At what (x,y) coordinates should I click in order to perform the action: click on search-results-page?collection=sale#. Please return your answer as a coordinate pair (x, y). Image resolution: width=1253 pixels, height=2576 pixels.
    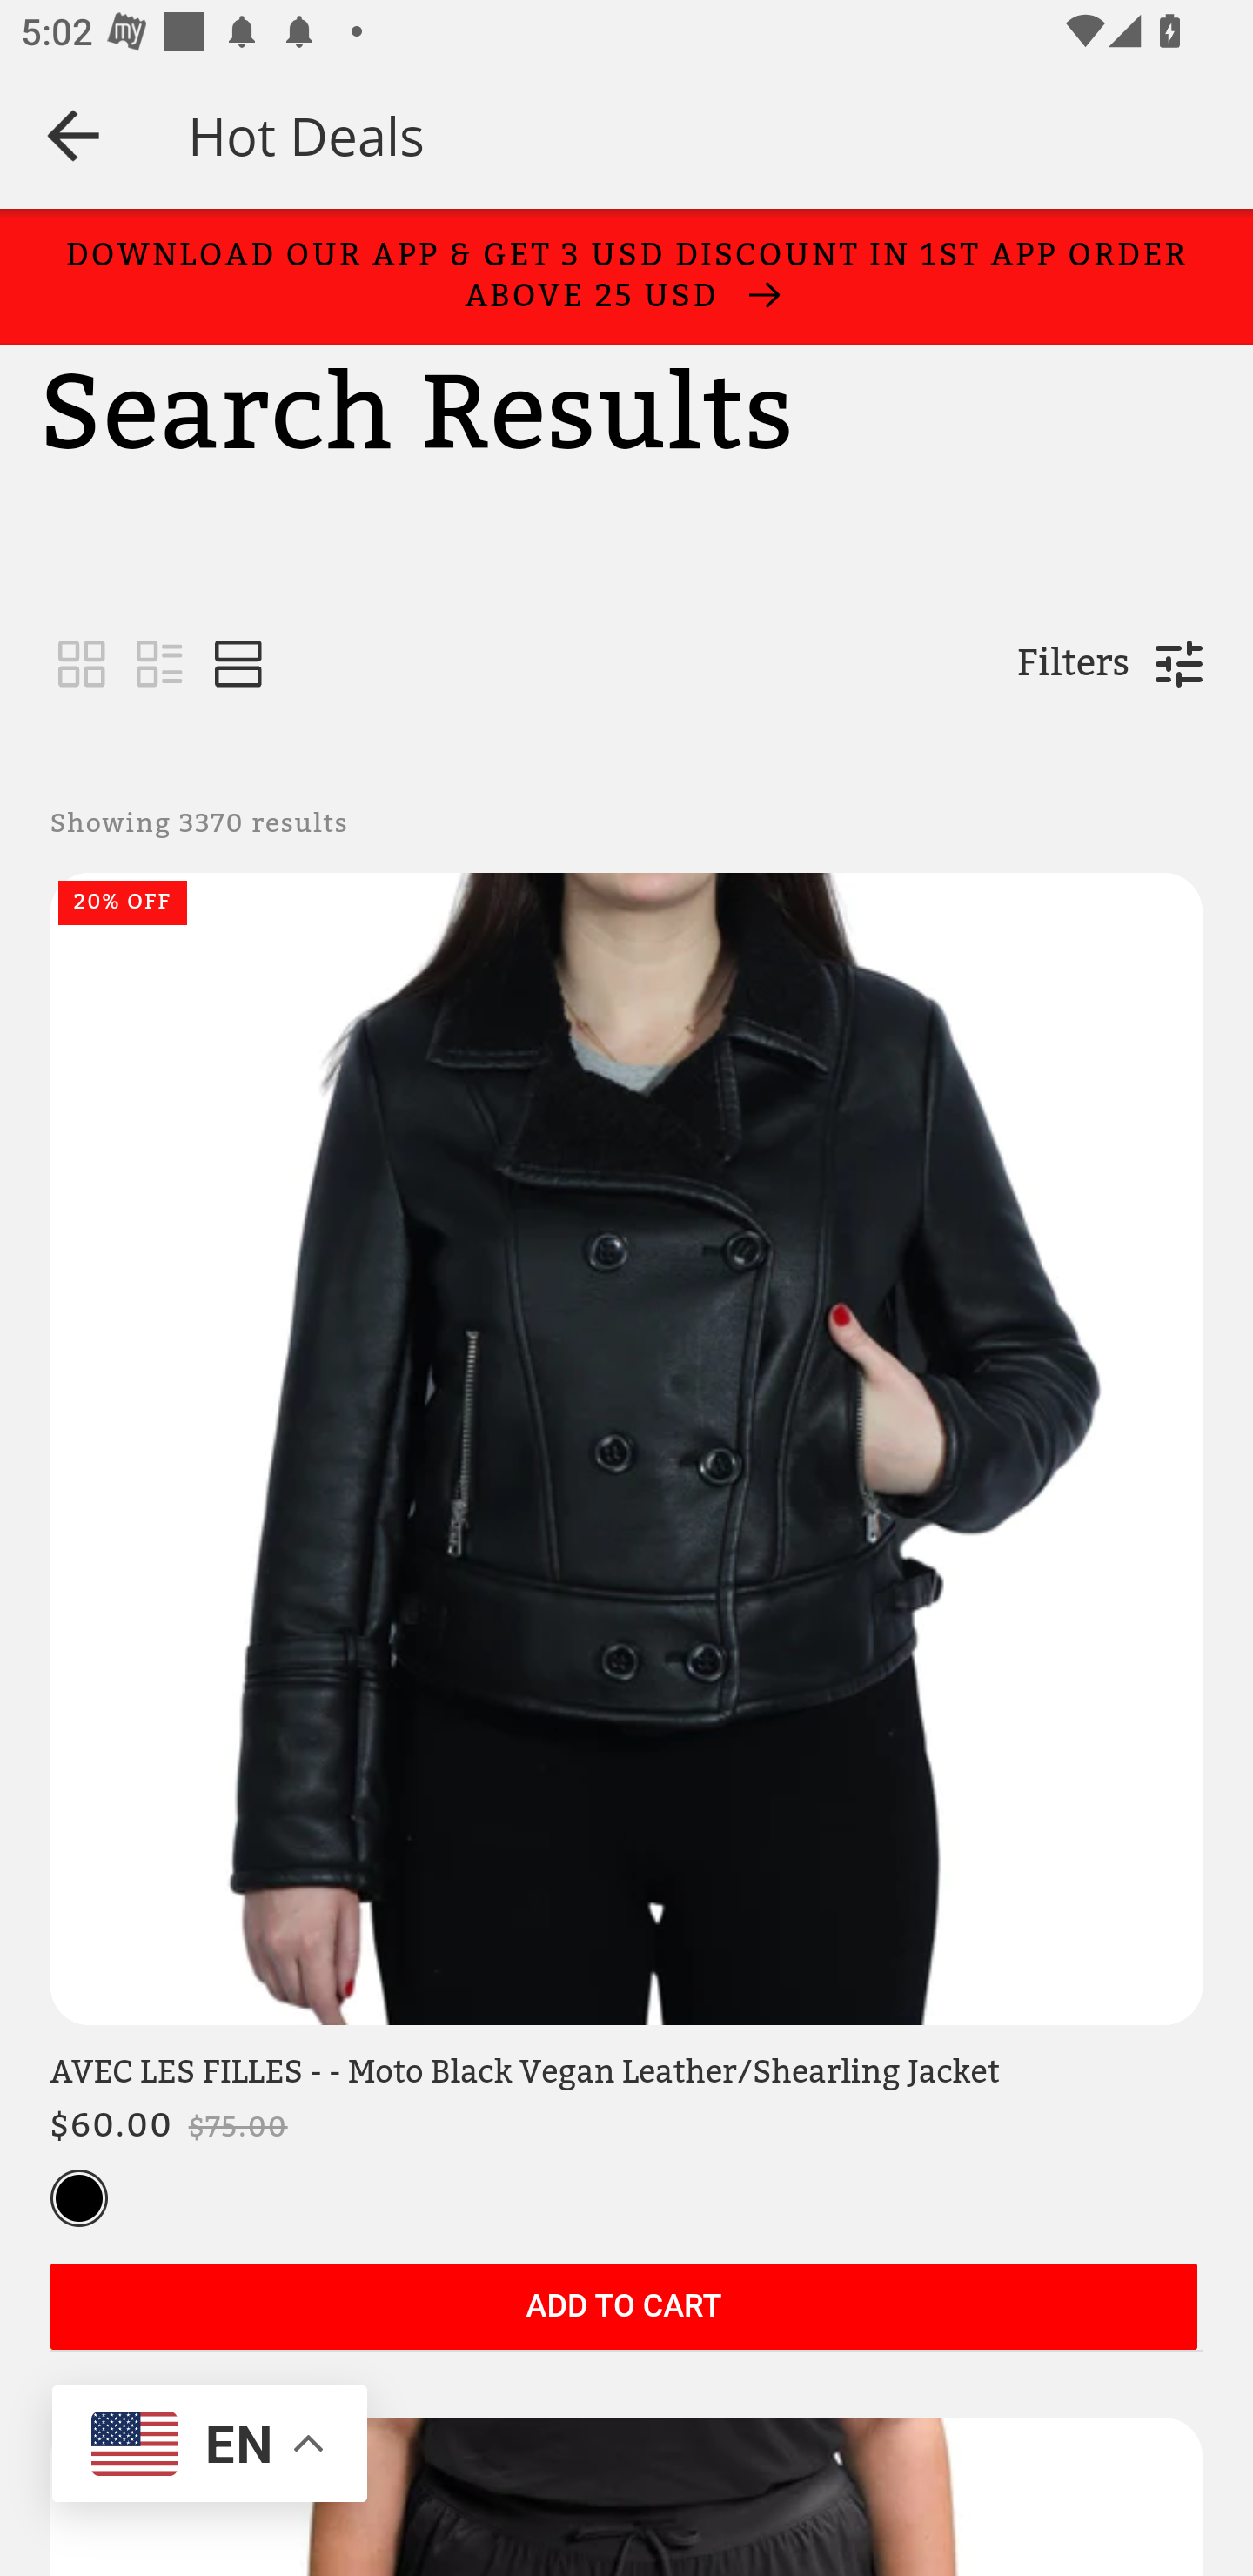
    Looking at the image, I should click on (82, 665).